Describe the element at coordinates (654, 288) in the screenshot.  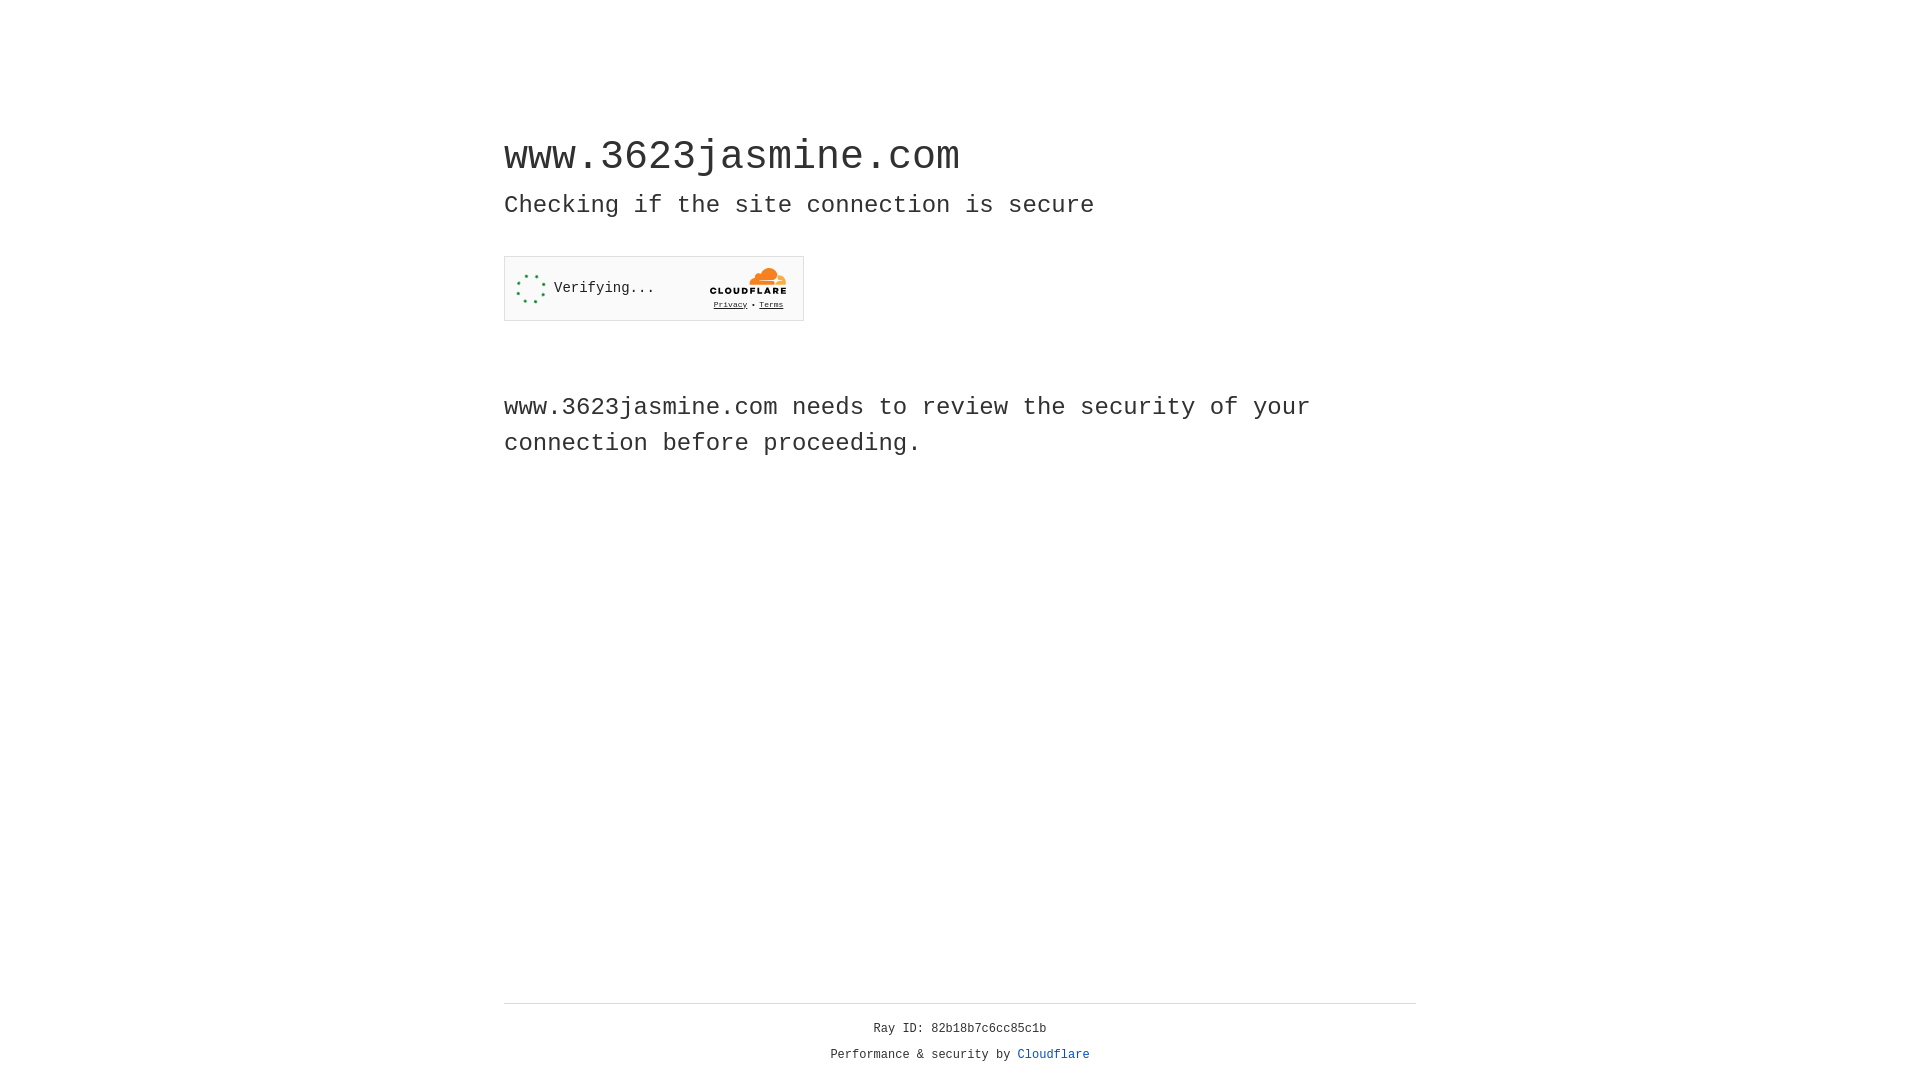
I see `Widget containing a Cloudflare security challenge` at that location.